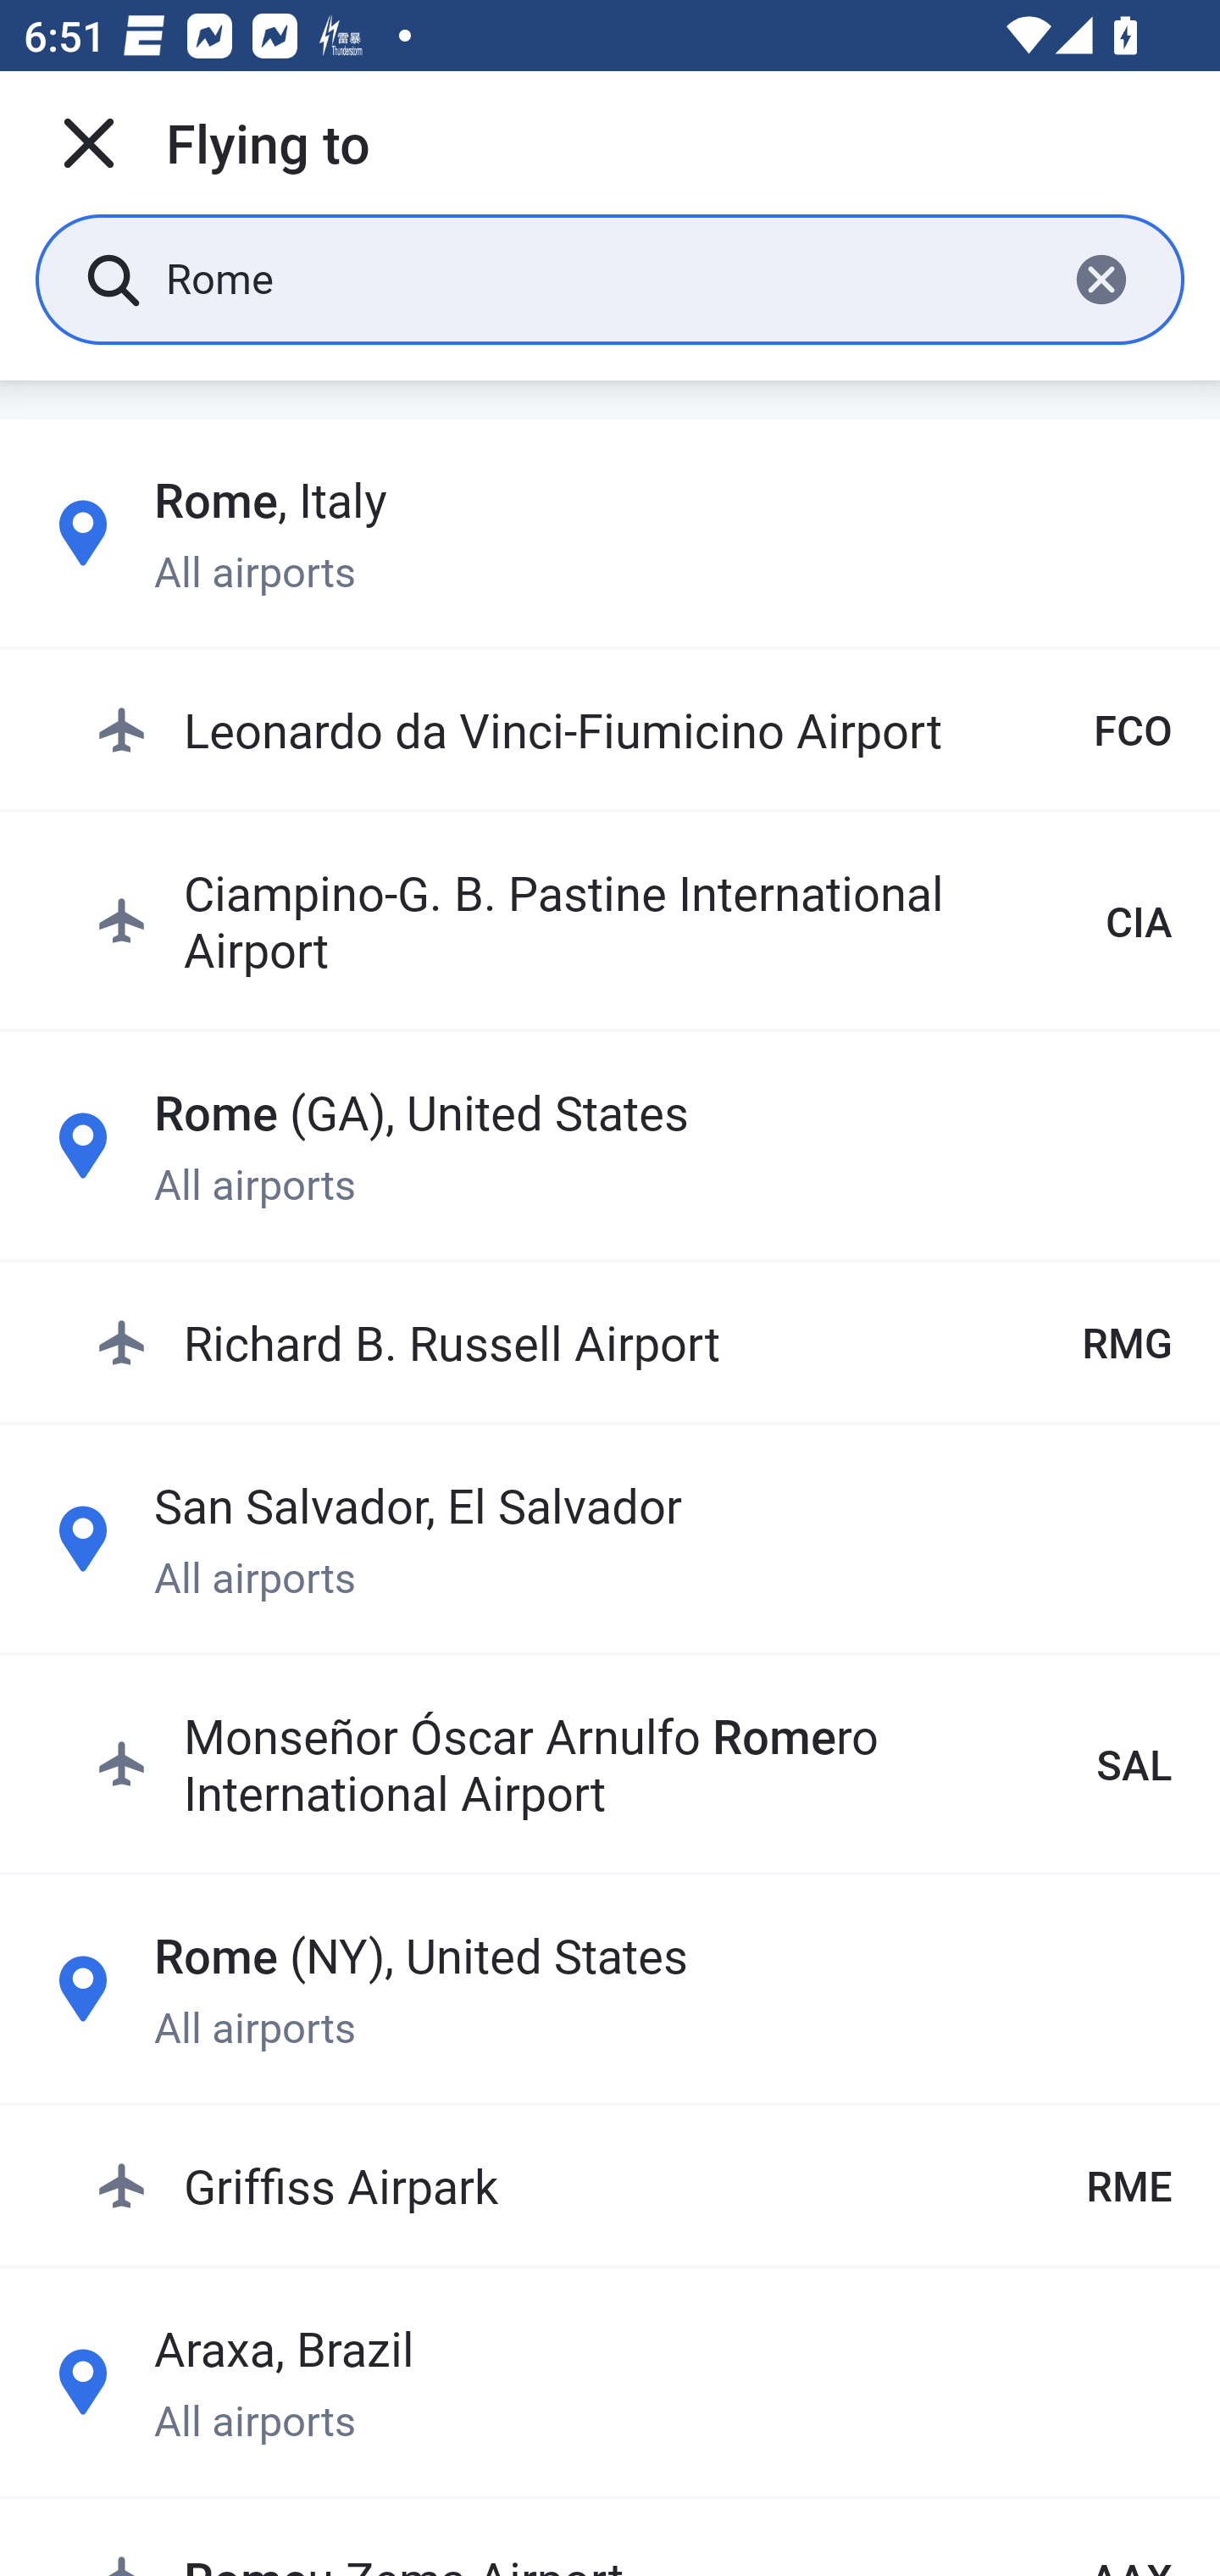 Image resolution: width=1220 pixels, height=2576 pixels. What do you see at coordinates (610, 2381) in the screenshot?
I see `Araxa, Brazil All airports` at bounding box center [610, 2381].